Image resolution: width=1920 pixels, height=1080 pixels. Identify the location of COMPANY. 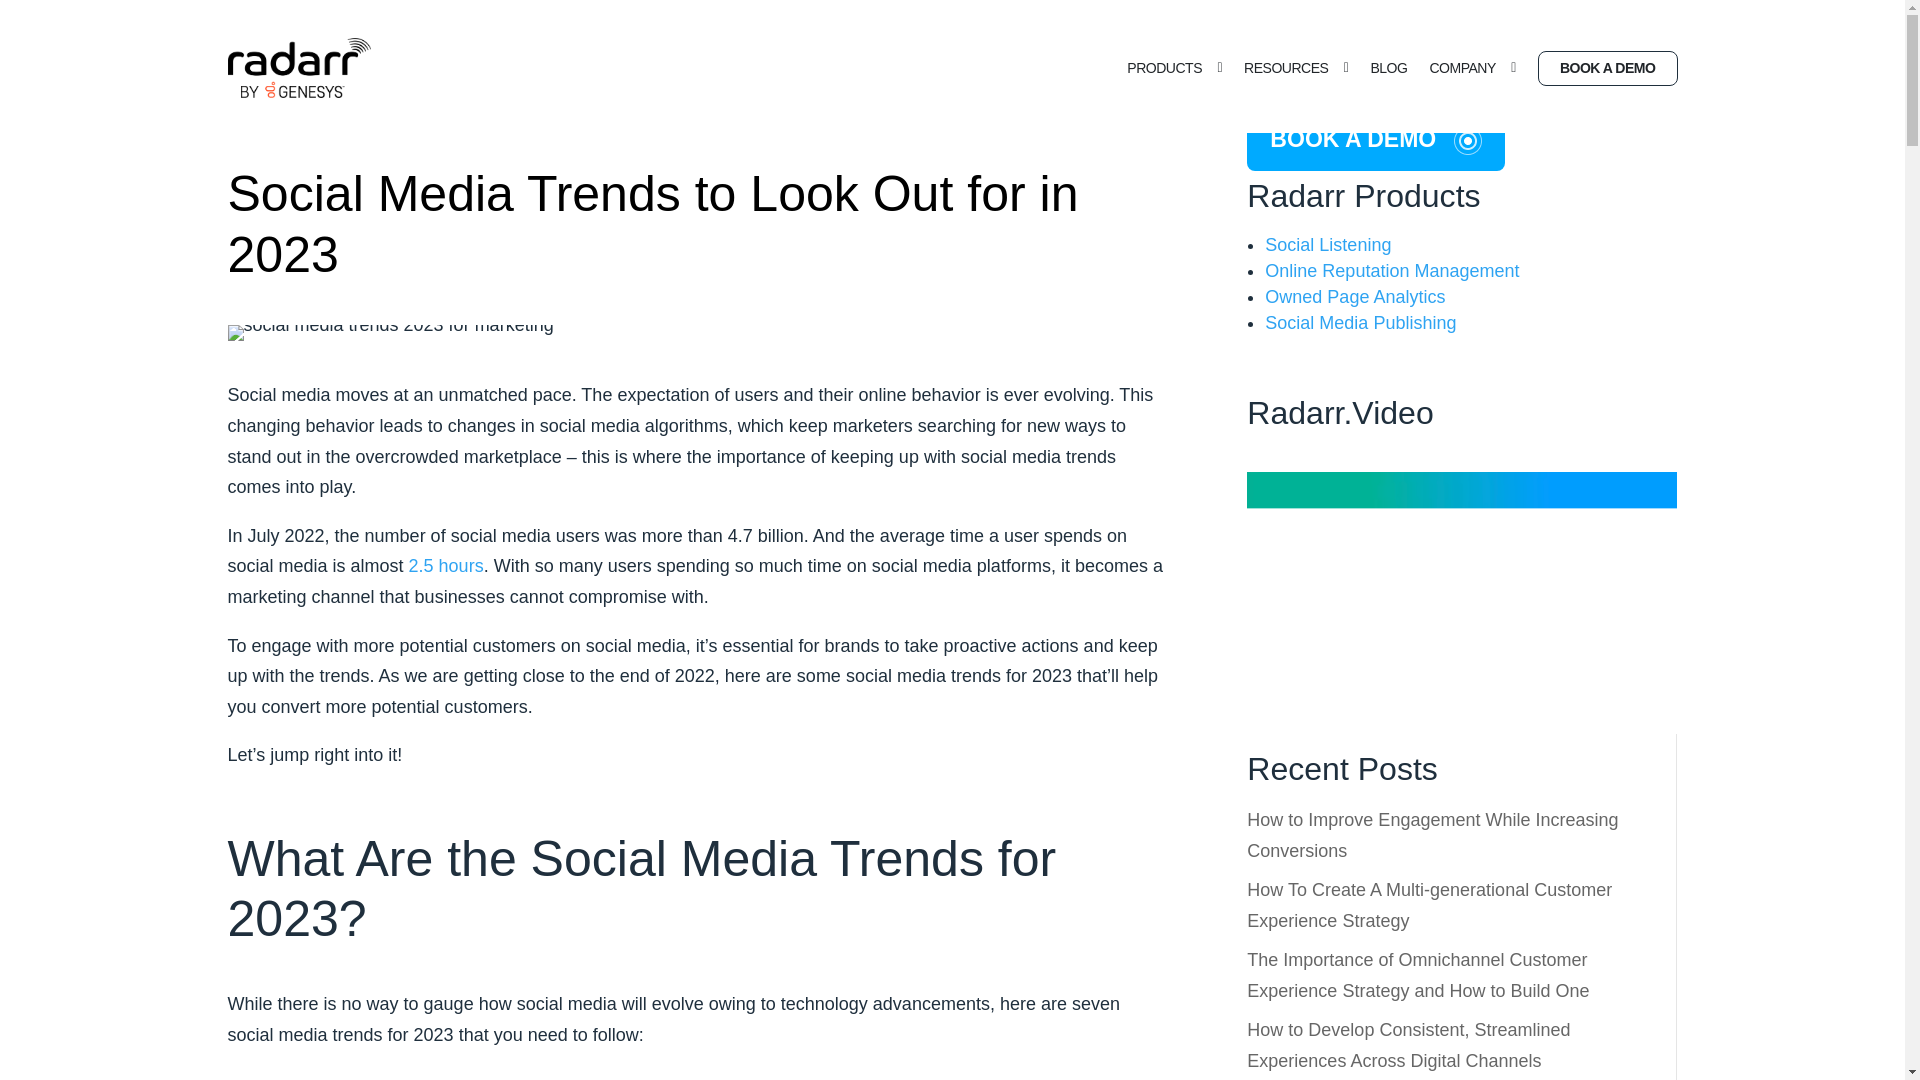
(1471, 68).